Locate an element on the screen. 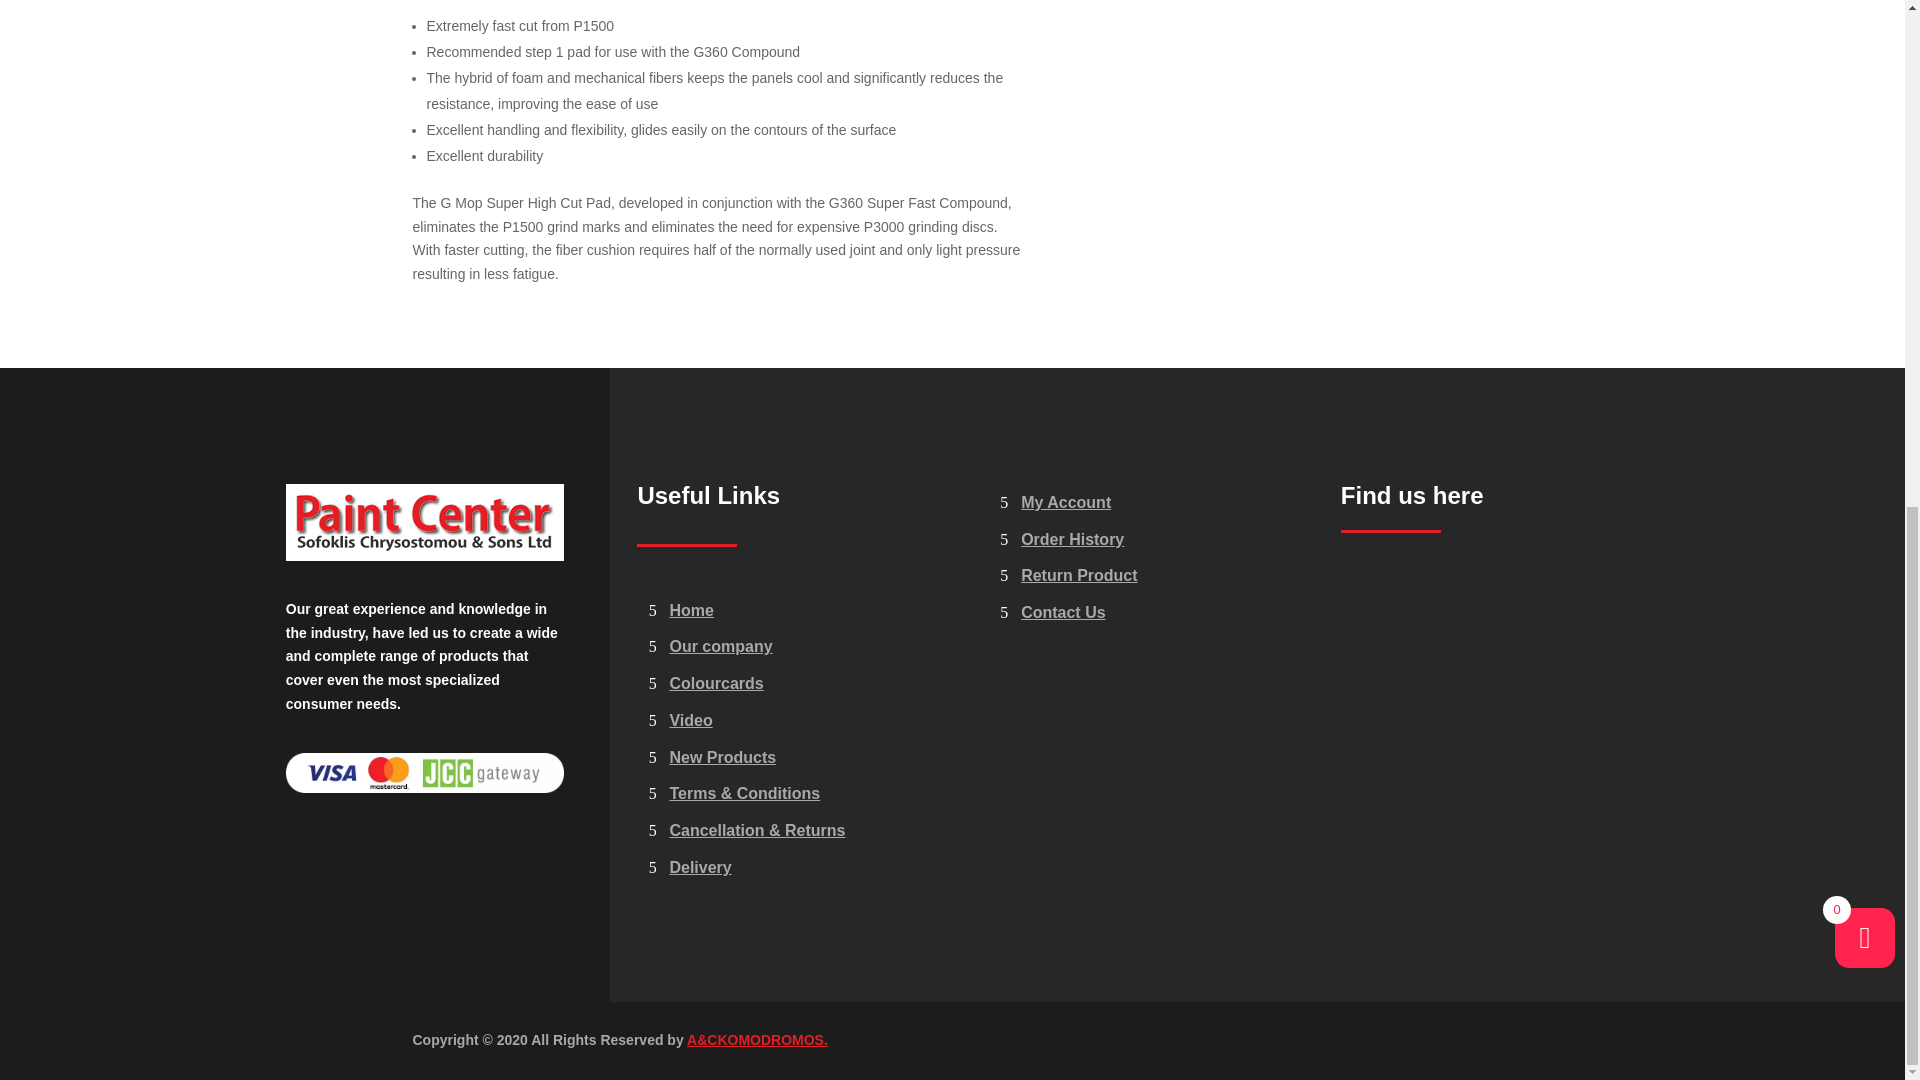 The height and width of the screenshot is (1080, 1920). Jcc is located at coordinates (425, 772).